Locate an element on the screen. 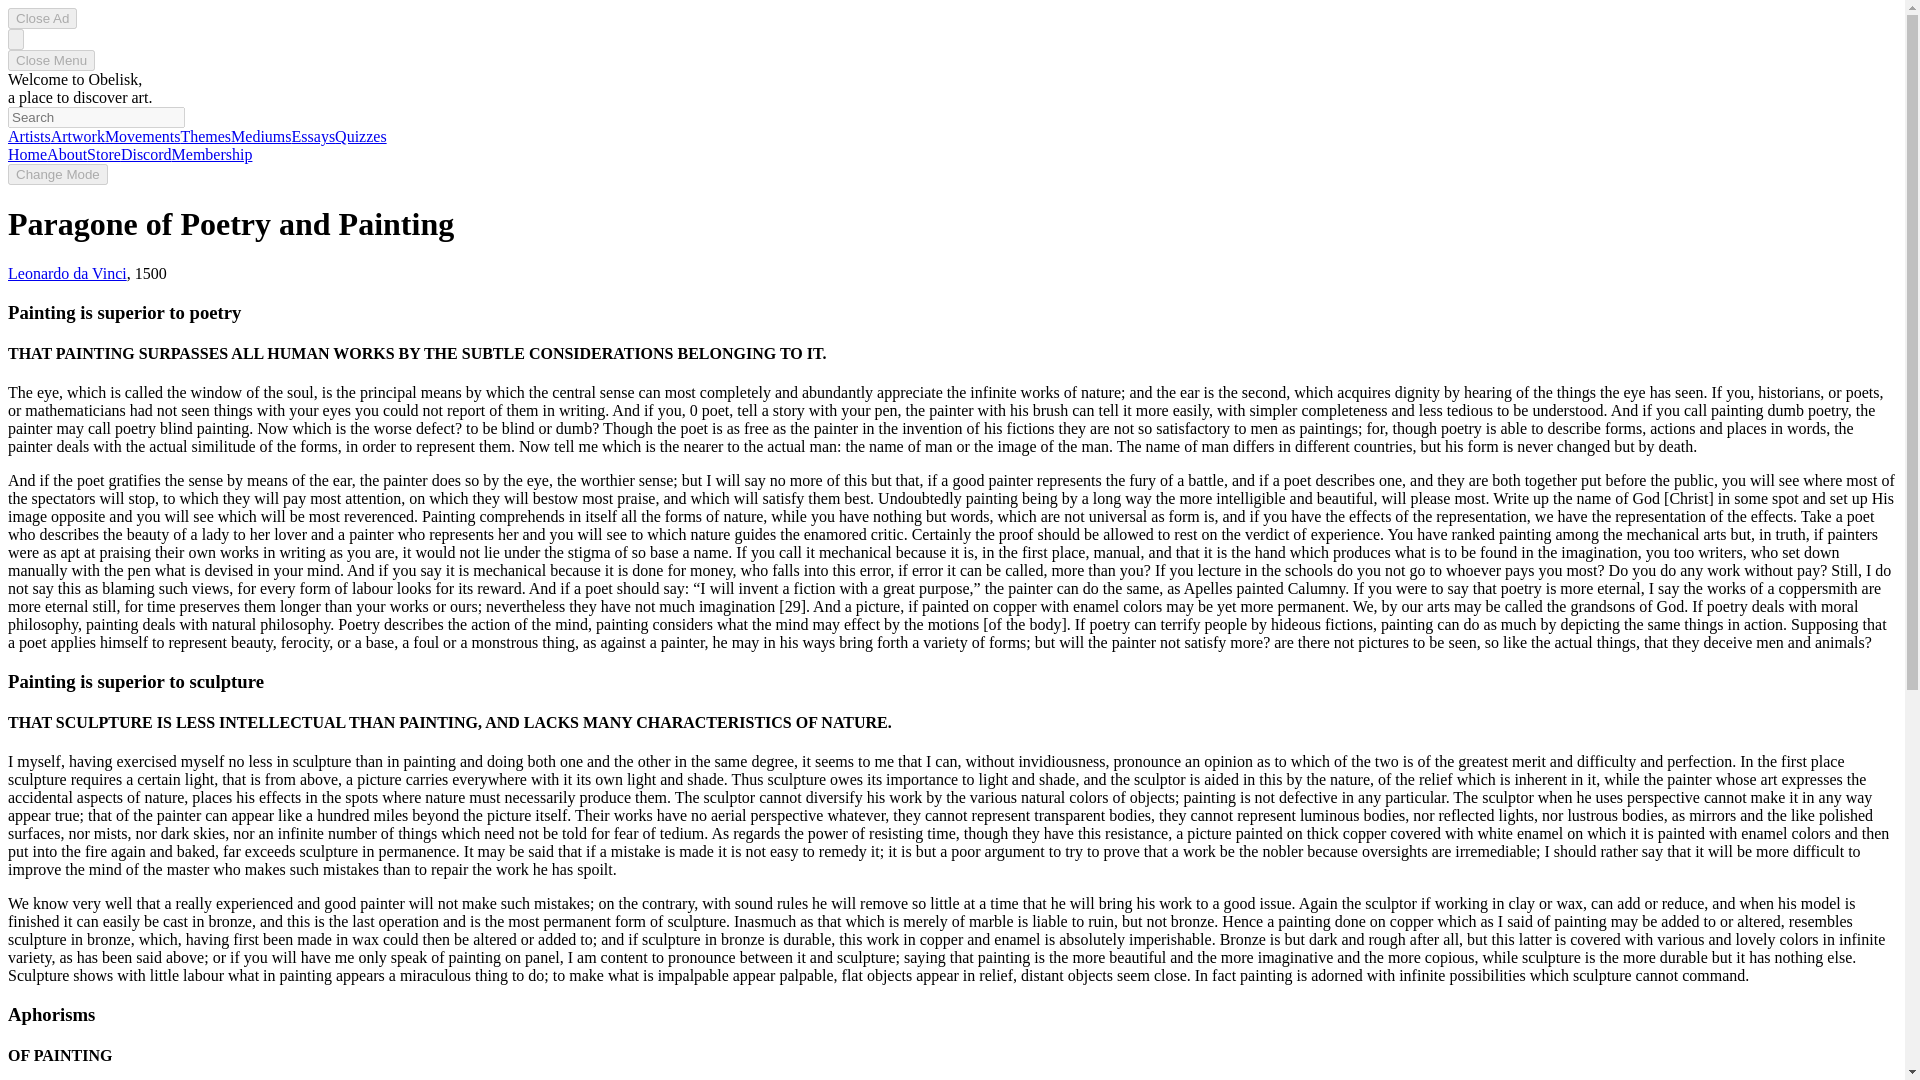 The width and height of the screenshot is (1920, 1080). Membership is located at coordinates (212, 154).